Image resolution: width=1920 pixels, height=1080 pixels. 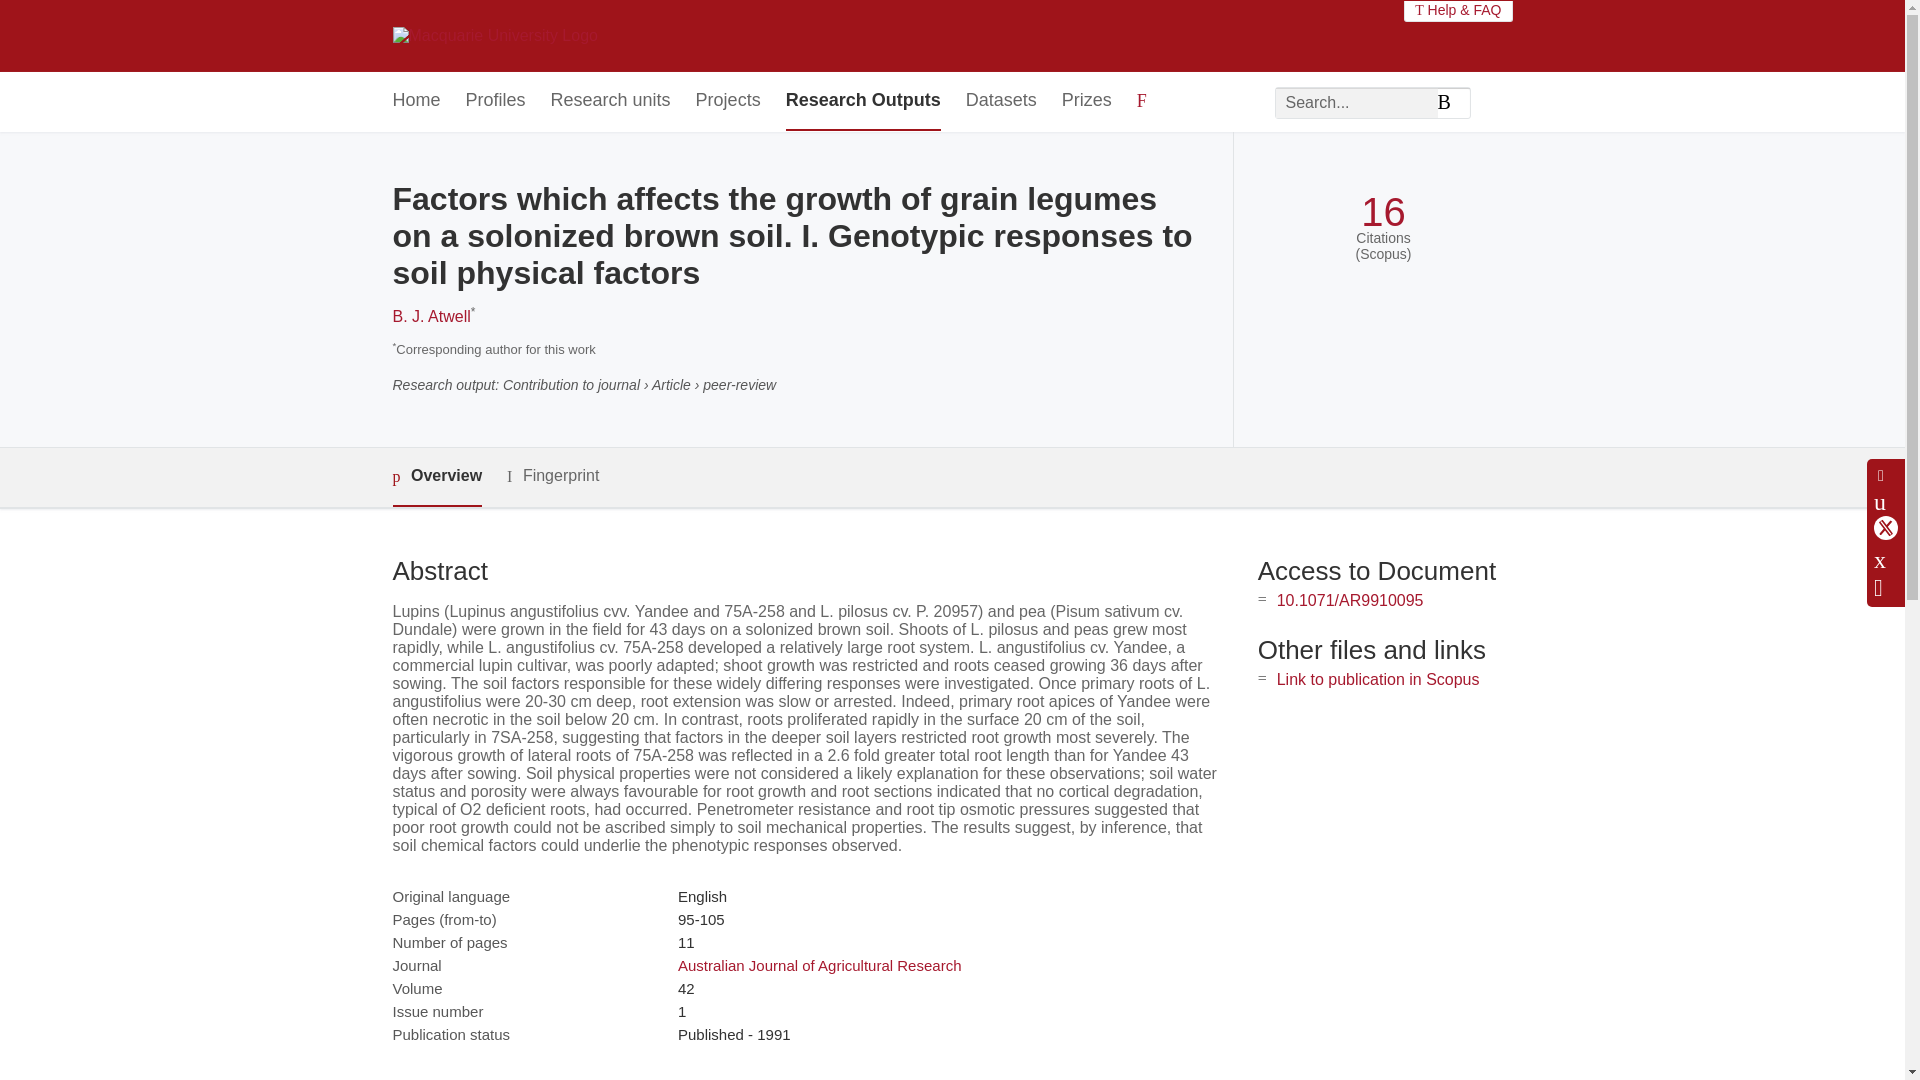 I want to click on Research Outputs, so click(x=862, y=101).